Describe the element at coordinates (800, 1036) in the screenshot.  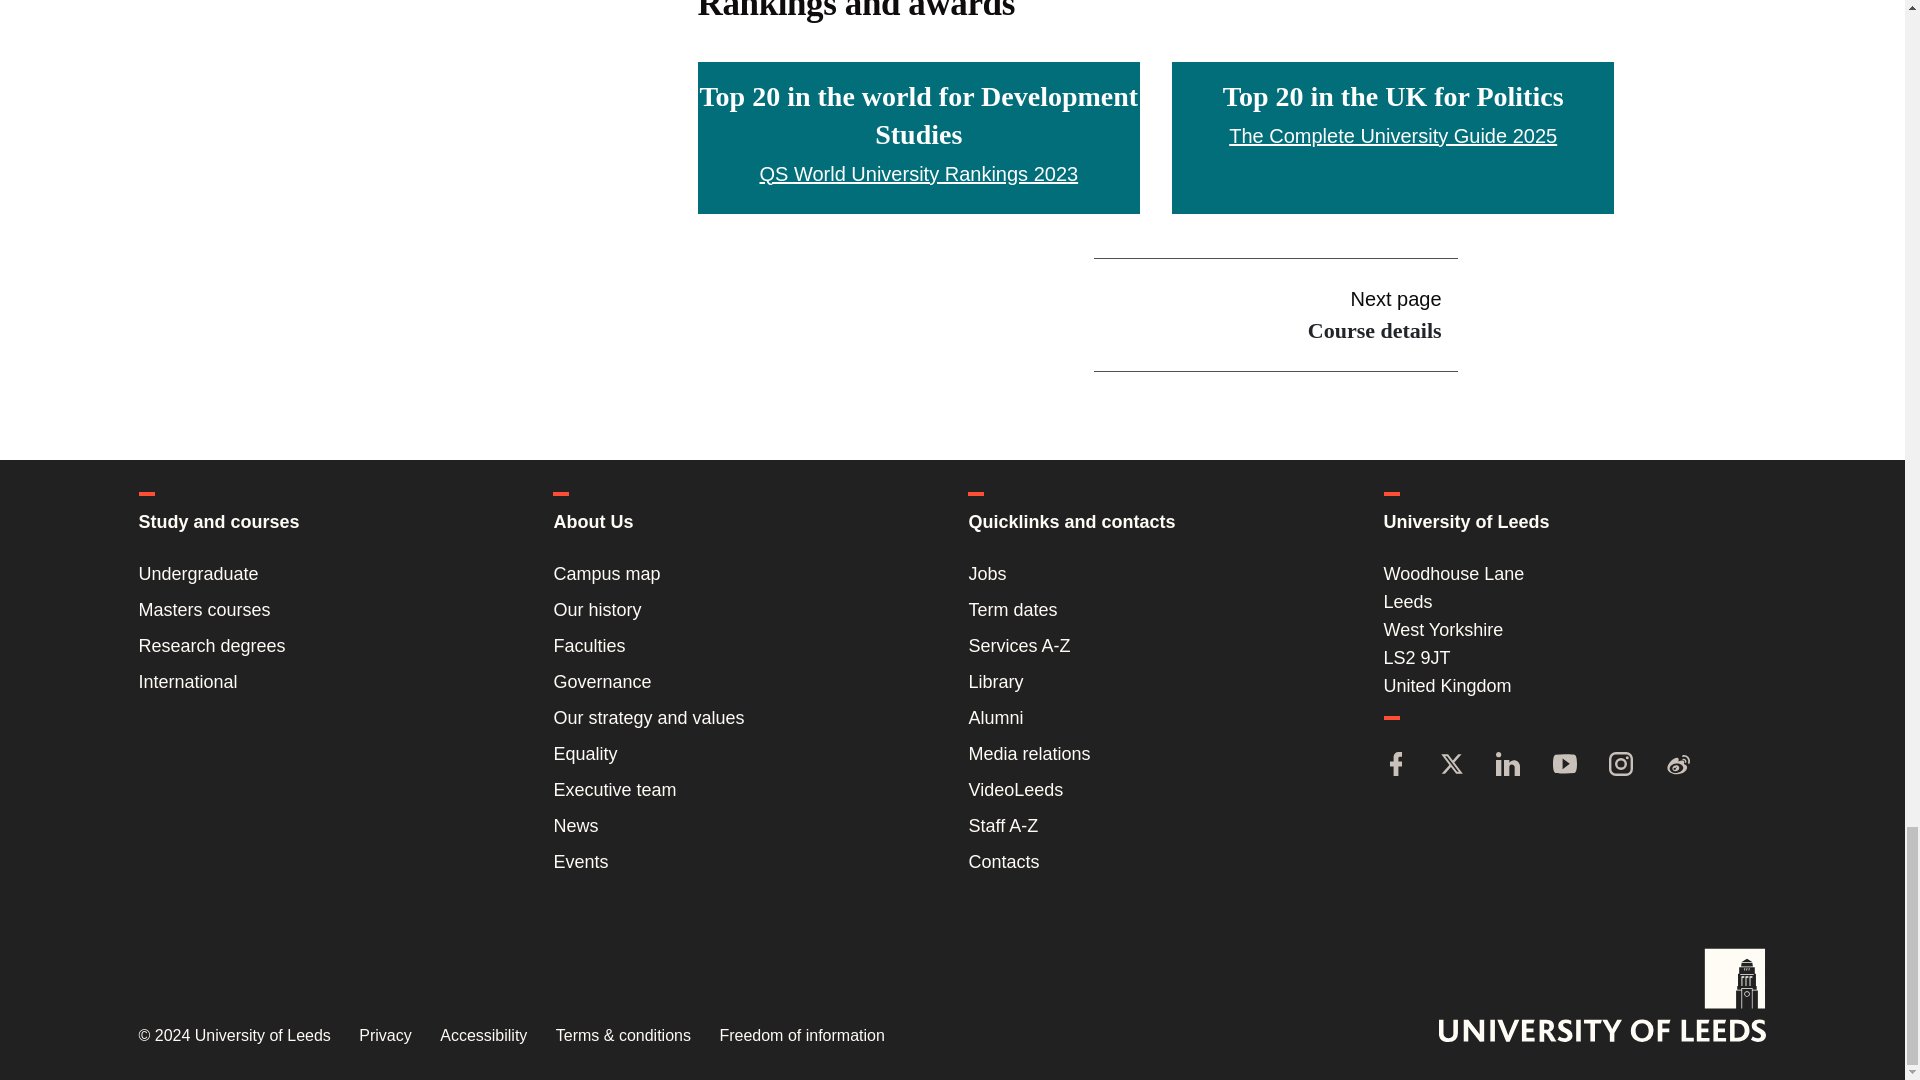
I see `Go to Freedom of information page` at that location.